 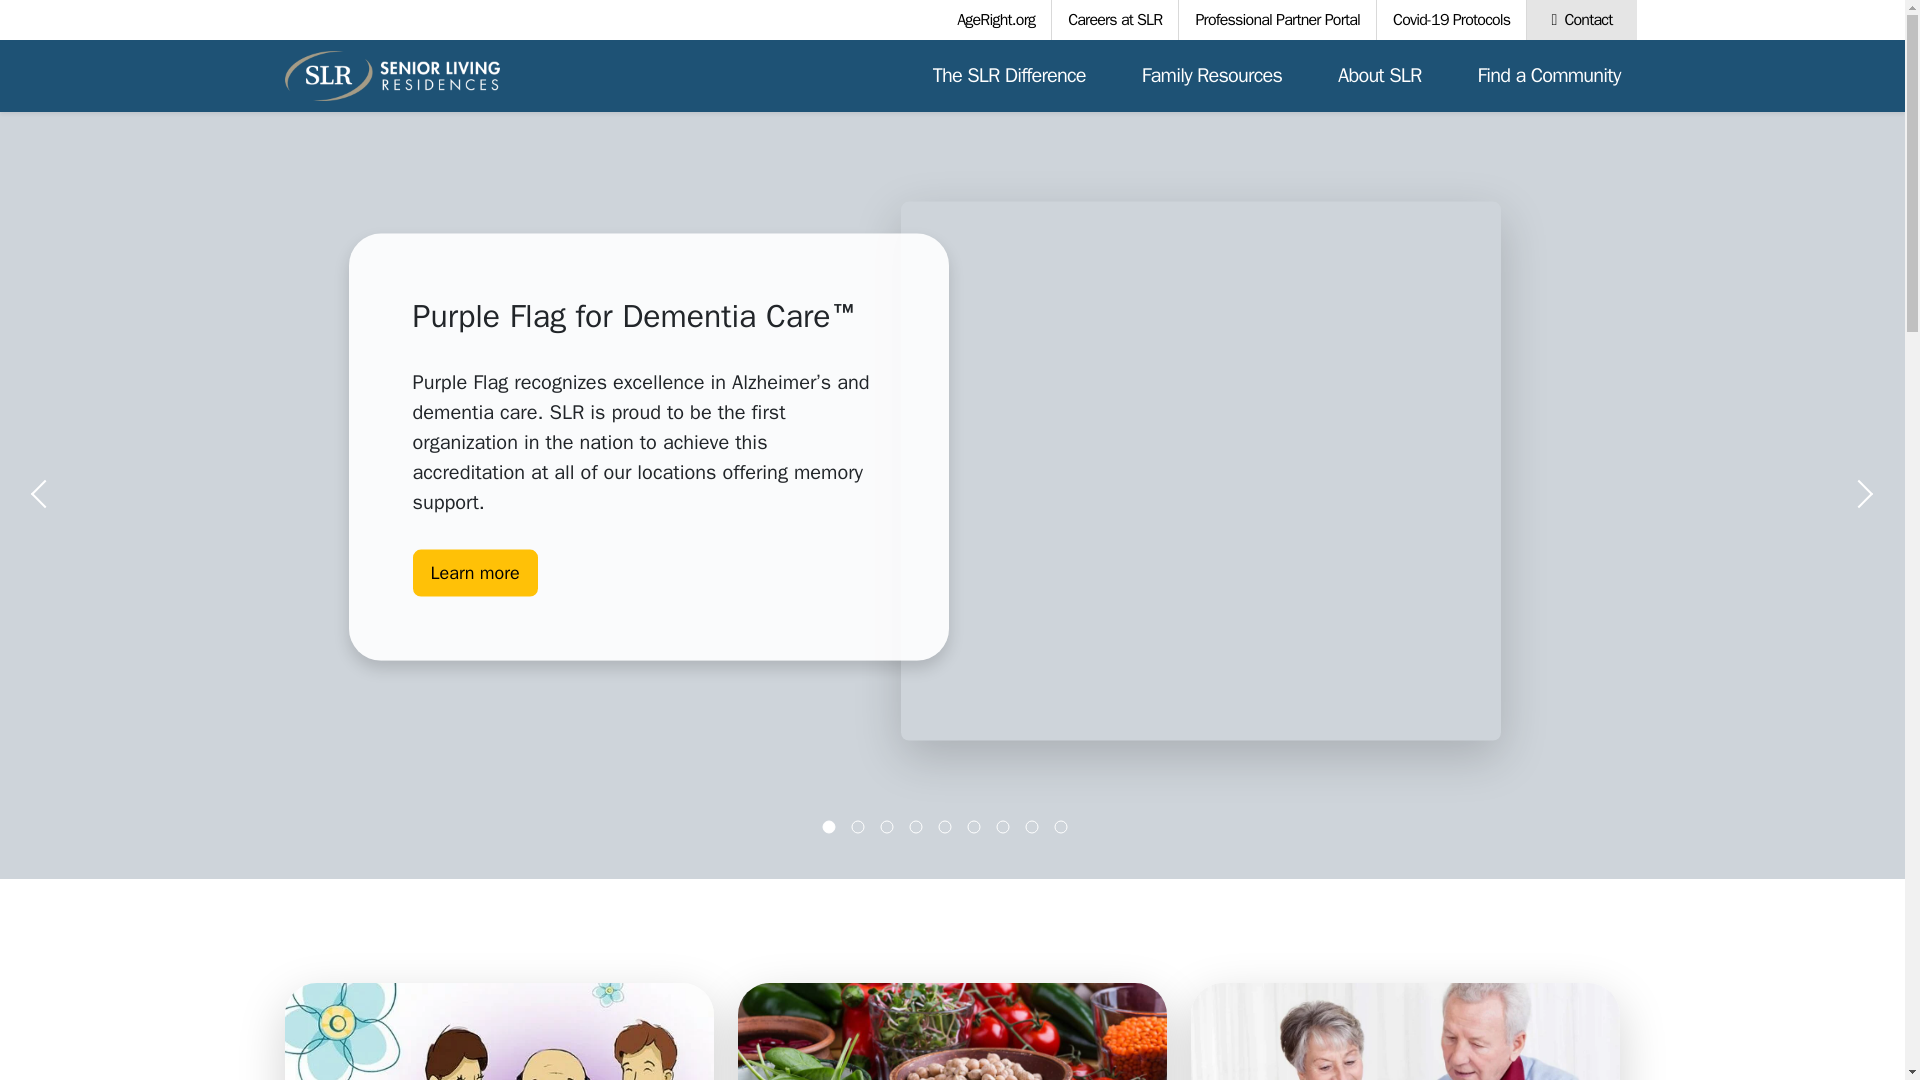 I want to click on AgeRight.org, so click(x=995, y=20).